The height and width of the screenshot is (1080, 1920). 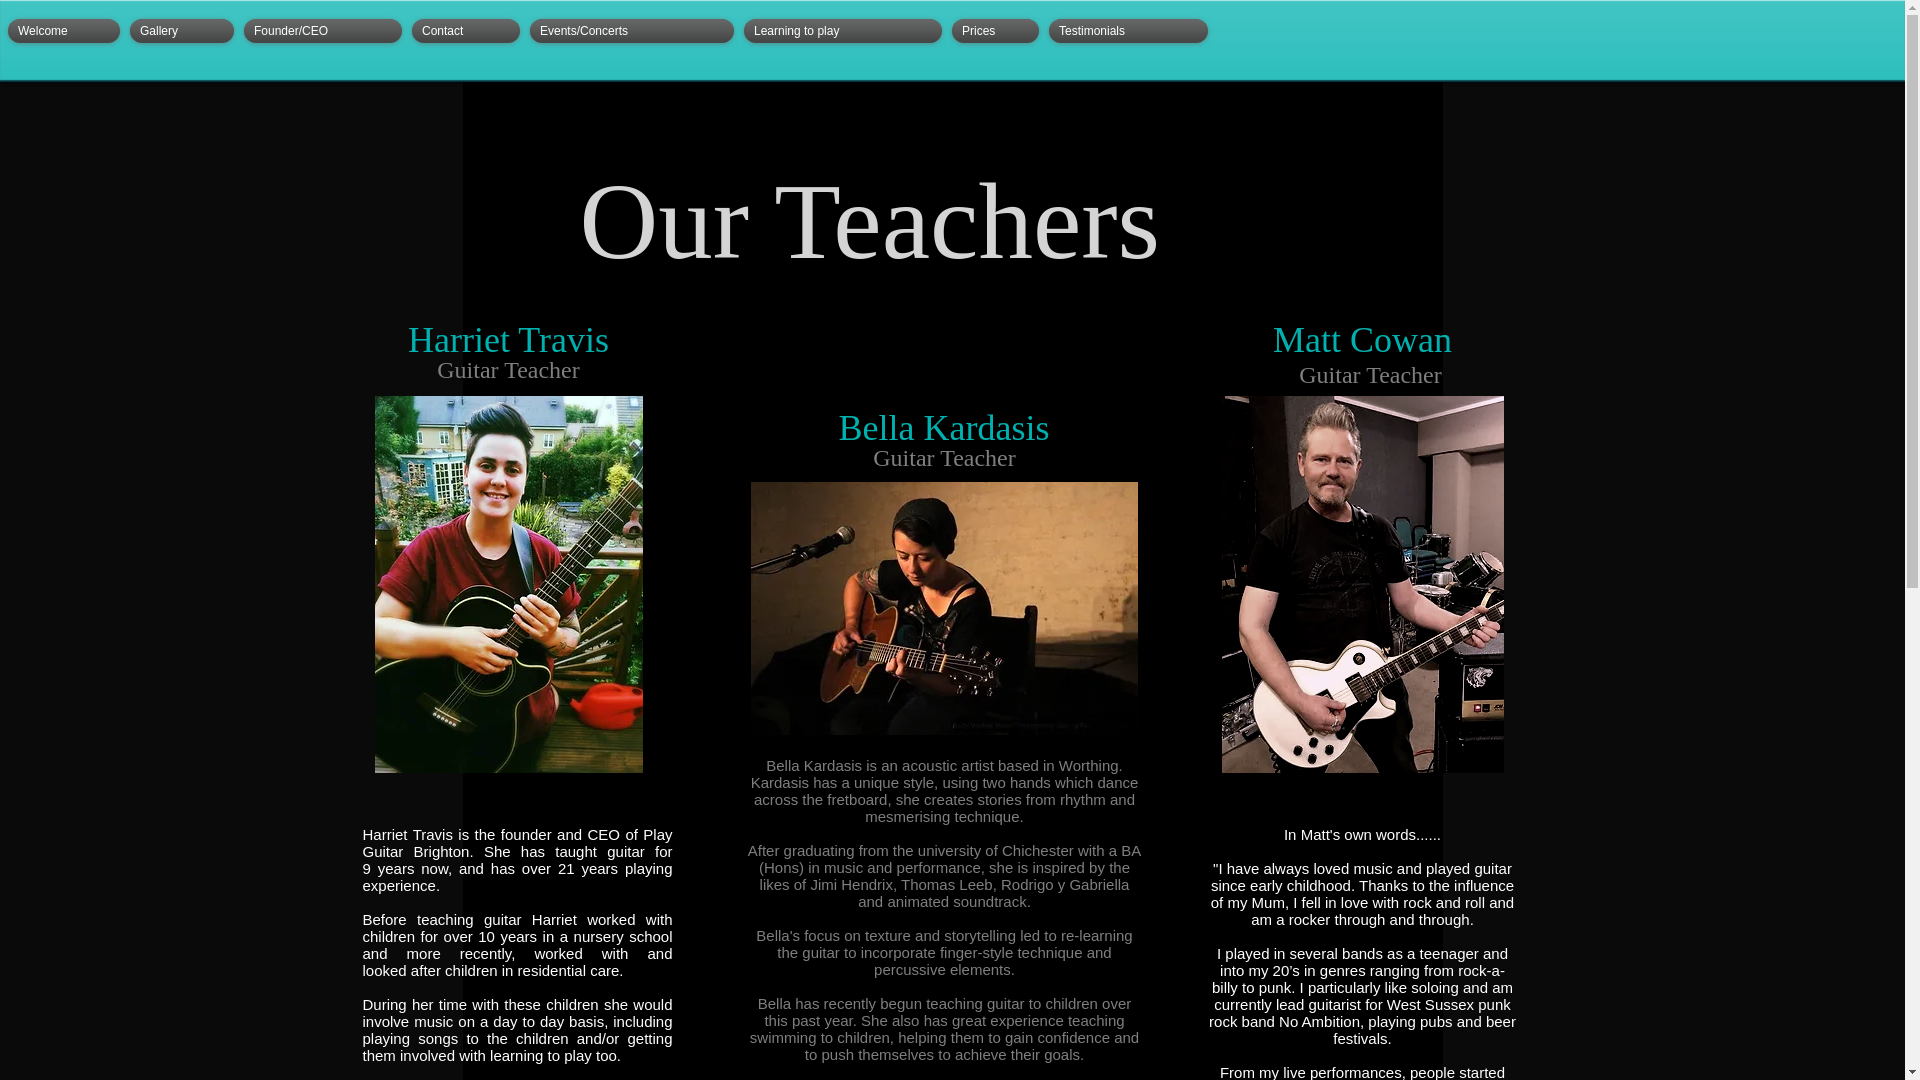 I want to click on Contact, so click(x=466, y=31).